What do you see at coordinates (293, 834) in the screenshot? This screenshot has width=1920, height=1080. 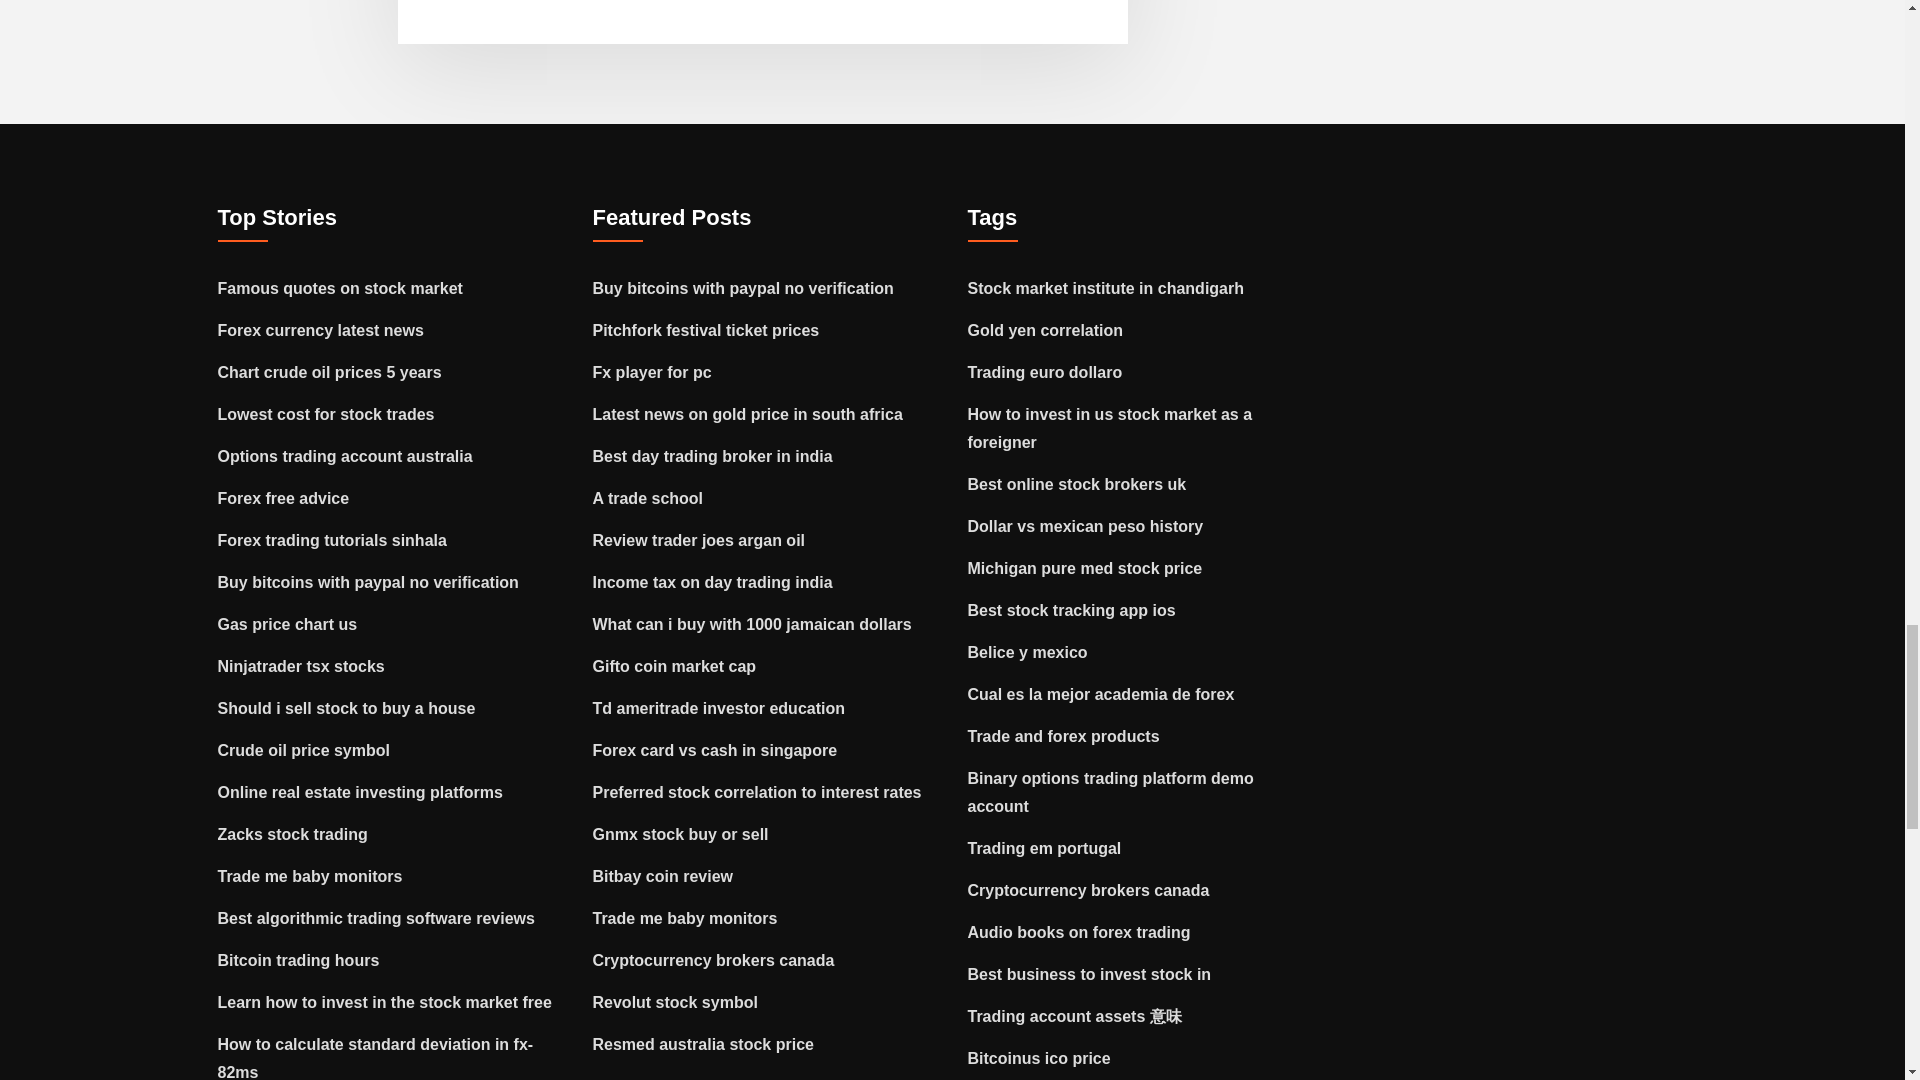 I see `Zacks stock trading` at bounding box center [293, 834].